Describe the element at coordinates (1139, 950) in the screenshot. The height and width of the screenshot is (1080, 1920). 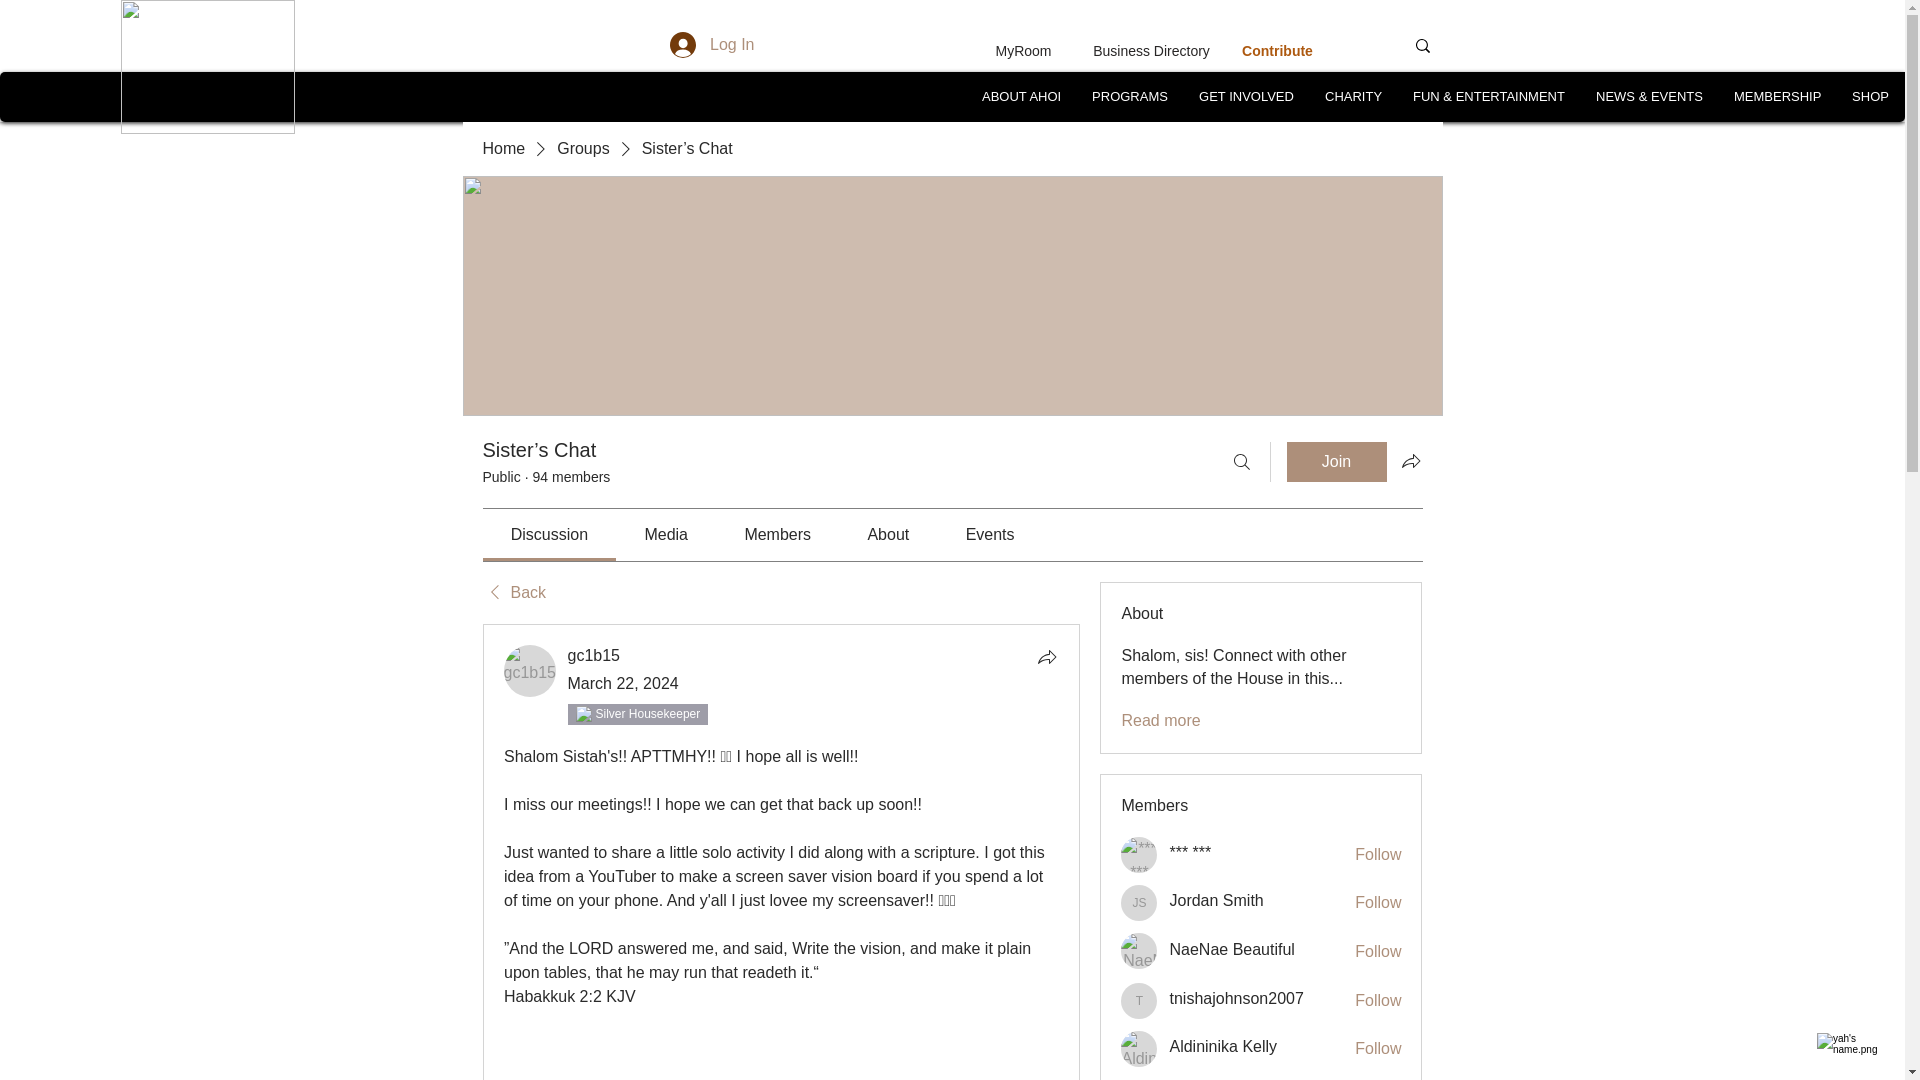
I see `NaeNae Beautiful` at that location.